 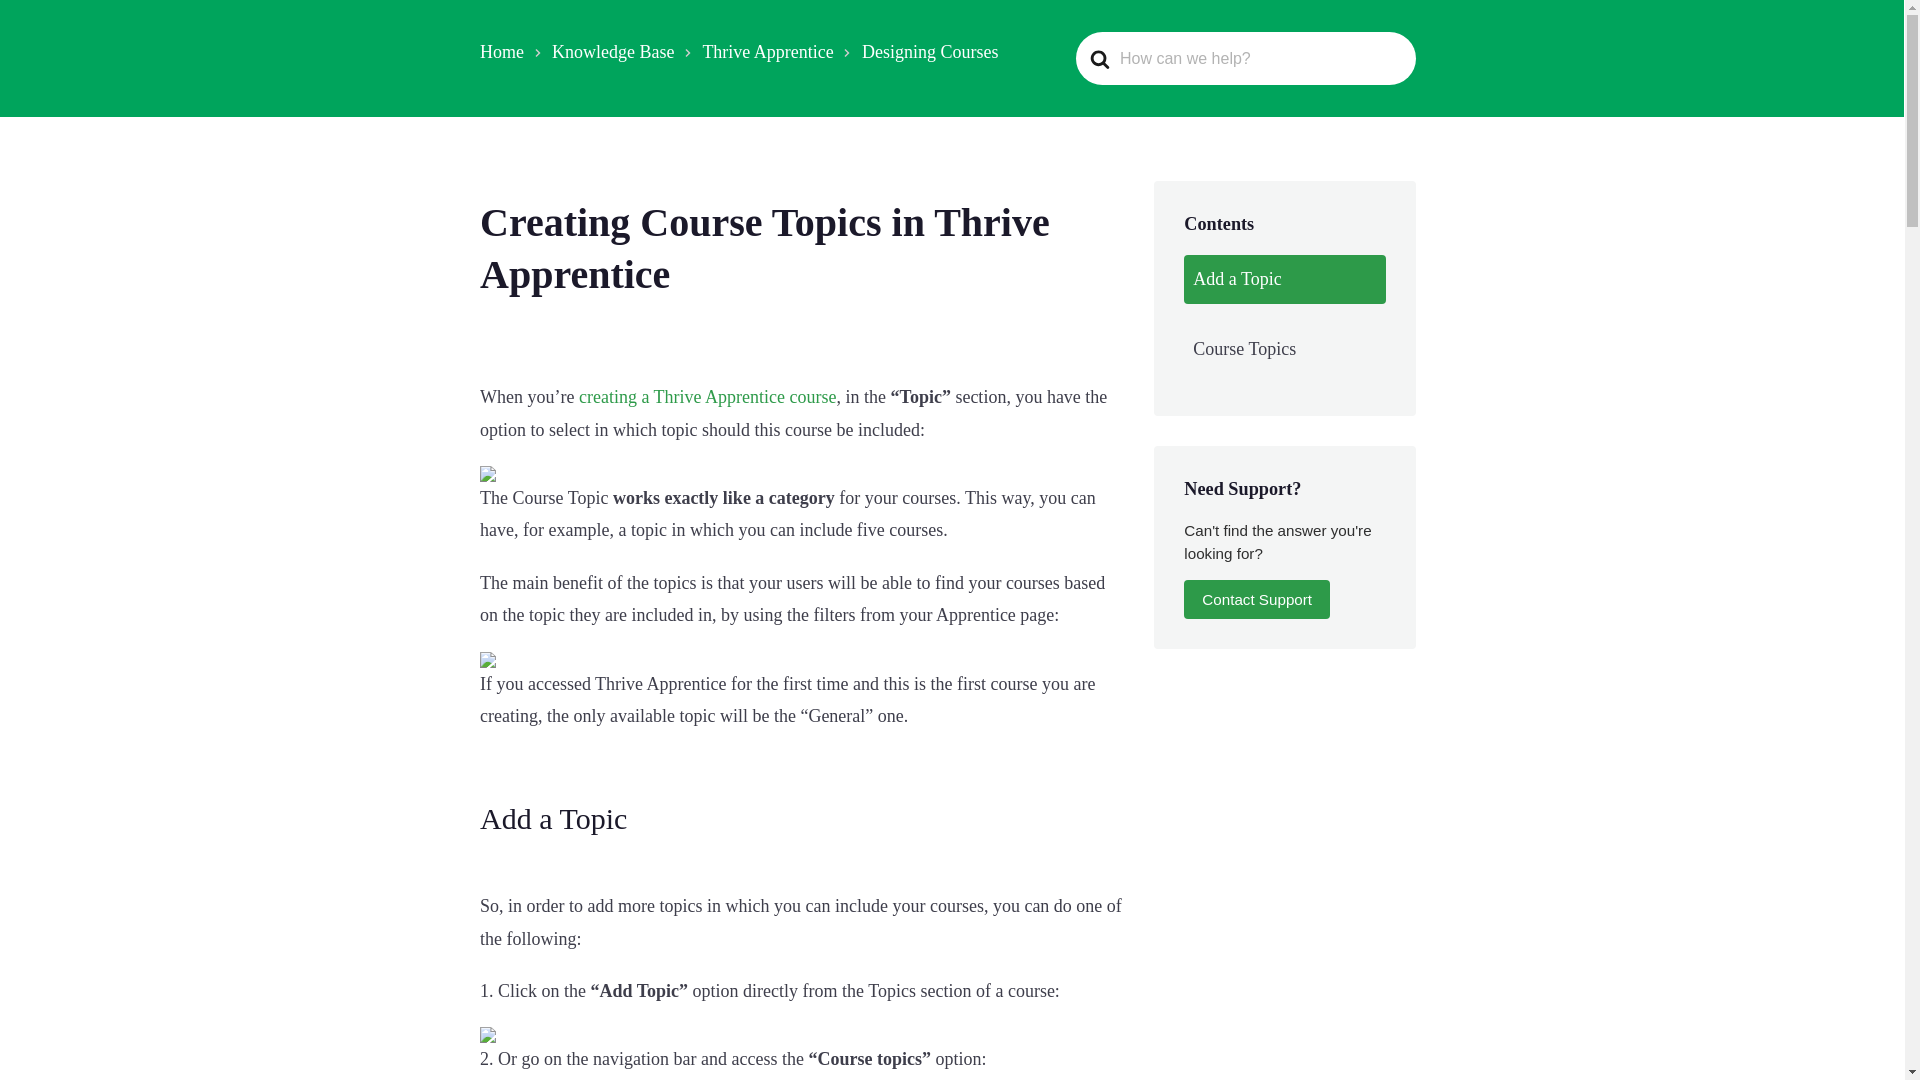 What do you see at coordinates (612, 52) in the screenshot?
I see `Knowledge Base` at bounding box center [612, 52].